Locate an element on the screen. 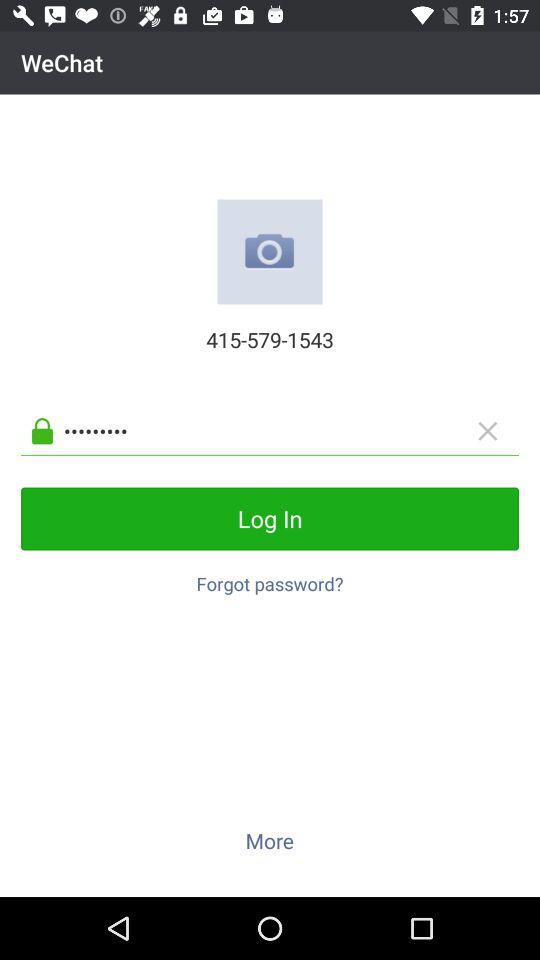 The height and width of the screenshot is (960, 540). click the item above log in item is located at coordinates (286, 430).